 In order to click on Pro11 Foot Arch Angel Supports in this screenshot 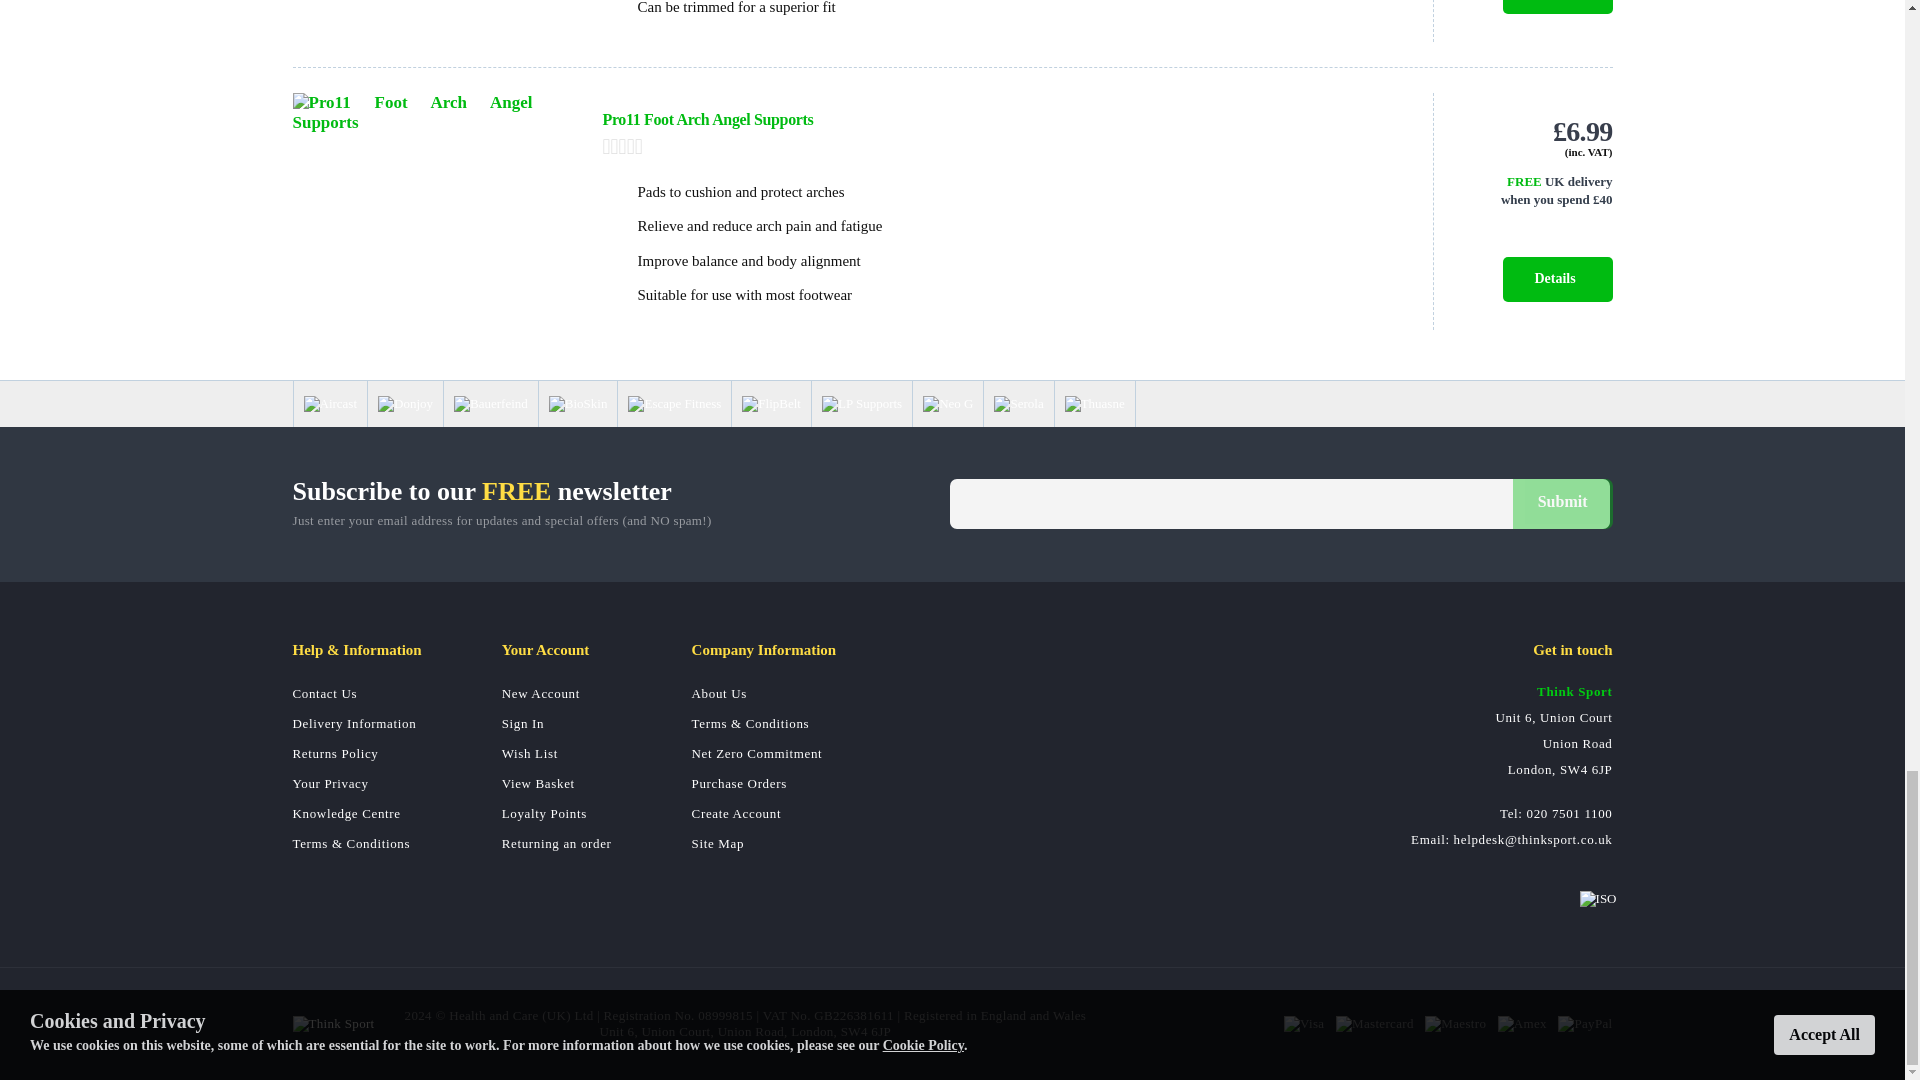, I will do `click(707, 120)`.